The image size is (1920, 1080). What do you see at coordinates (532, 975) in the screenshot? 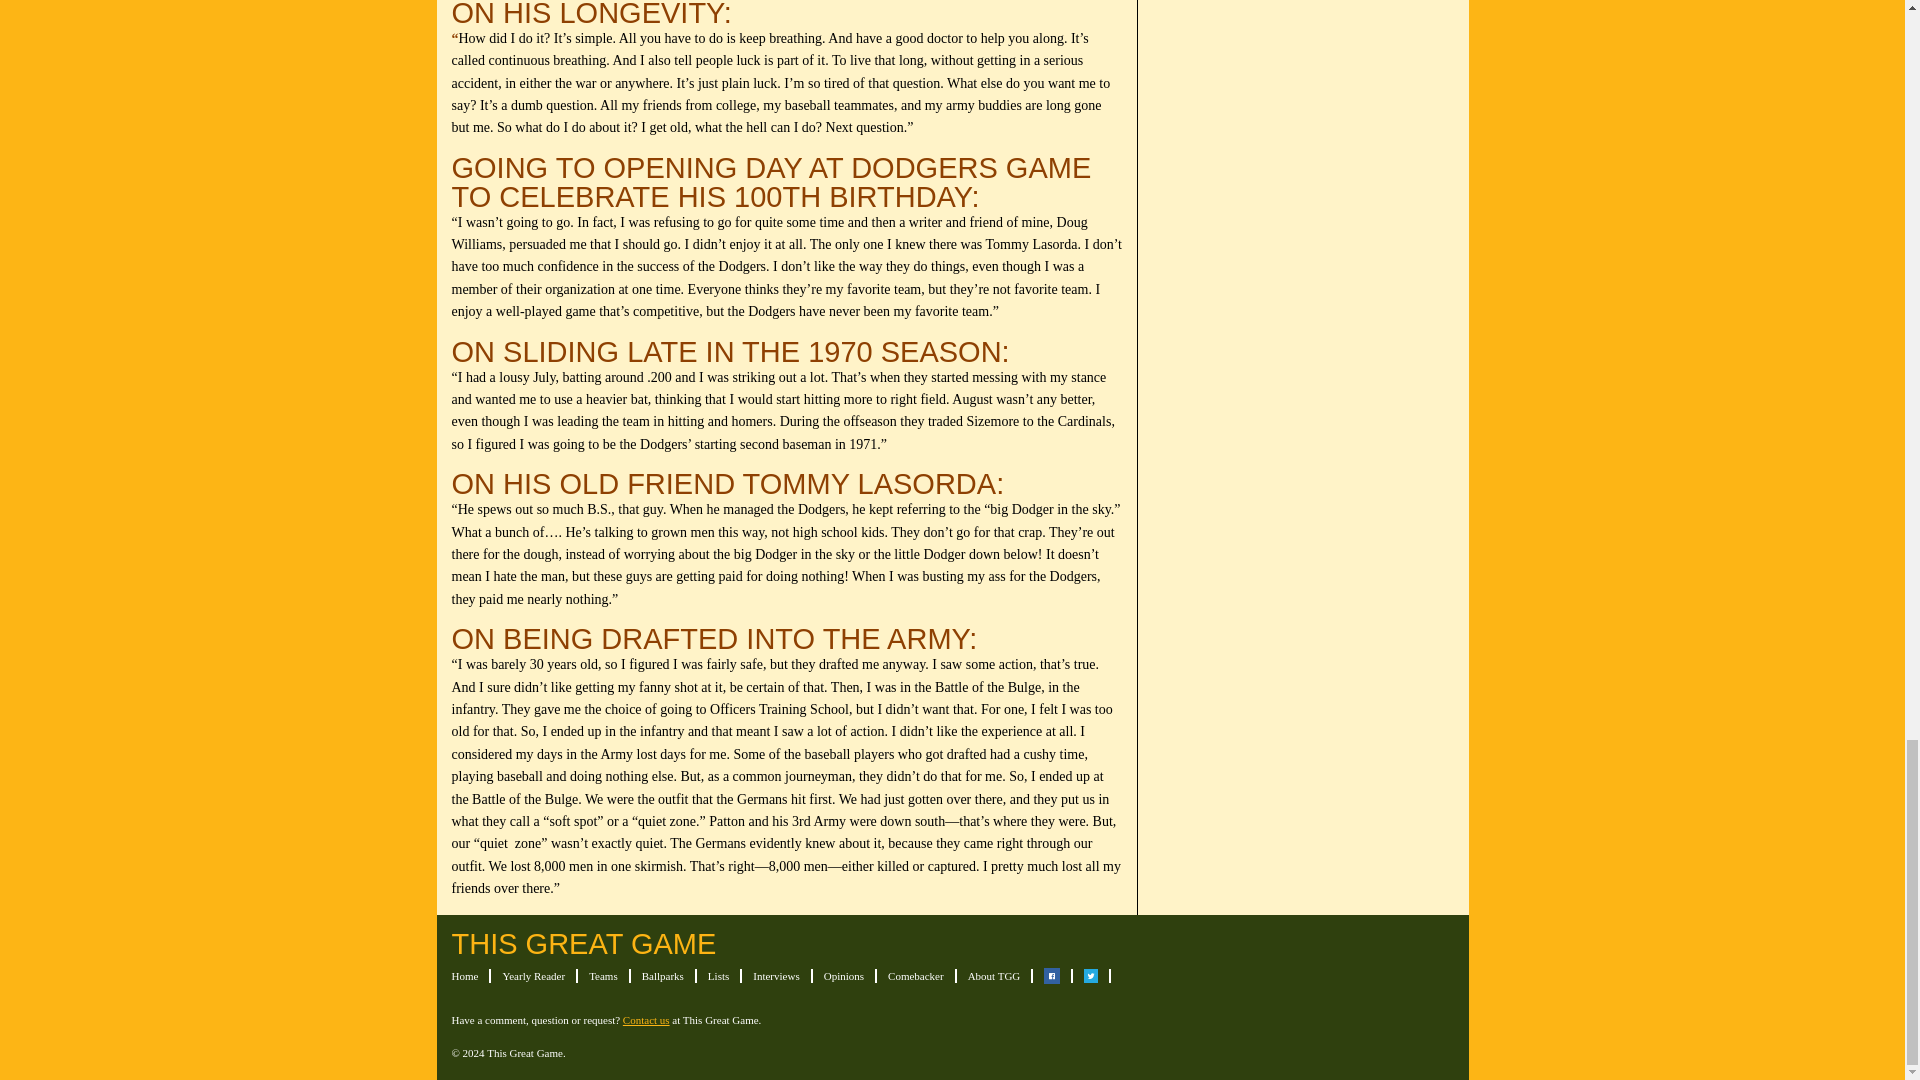
I see `Yearly Reader` at bounding box center [532, 975].